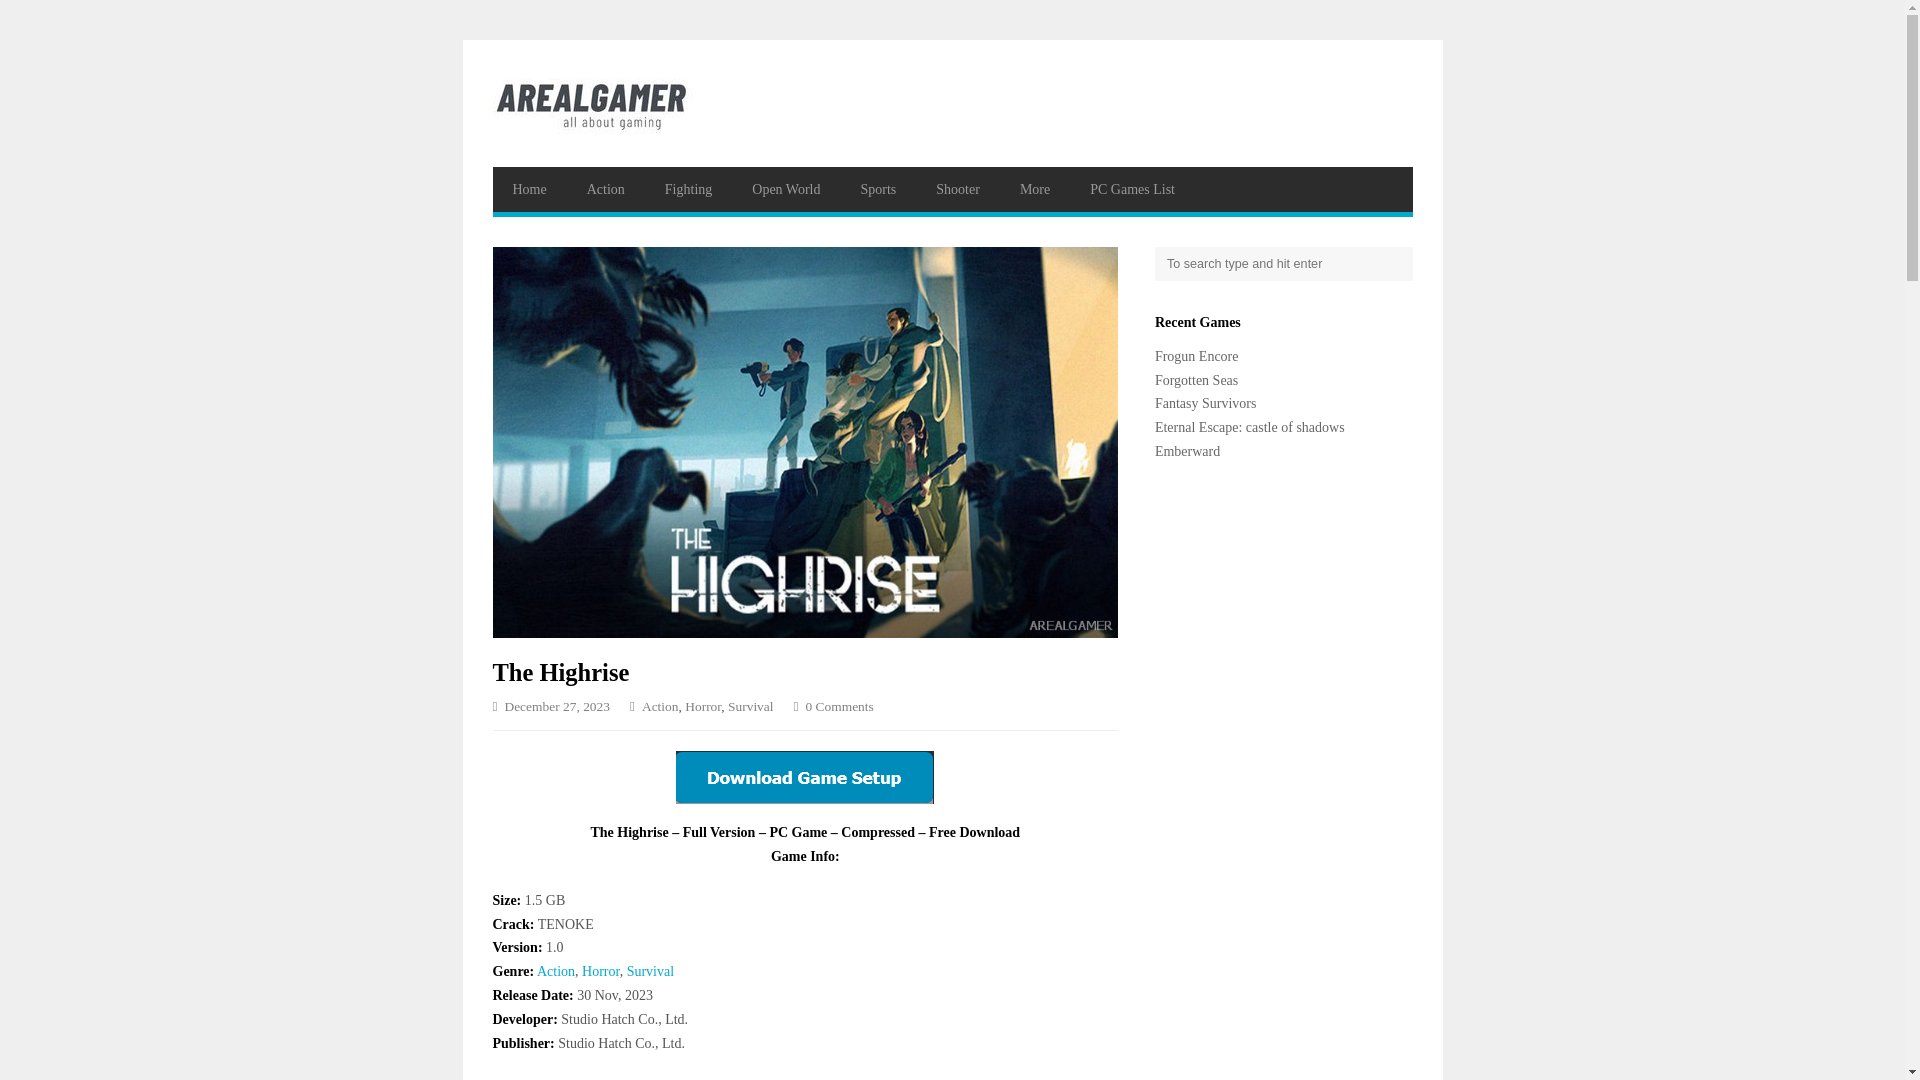  What do you see at coordinates (528, 189) in the screenshot?
I see `Home` at bounding box center [528, 189].